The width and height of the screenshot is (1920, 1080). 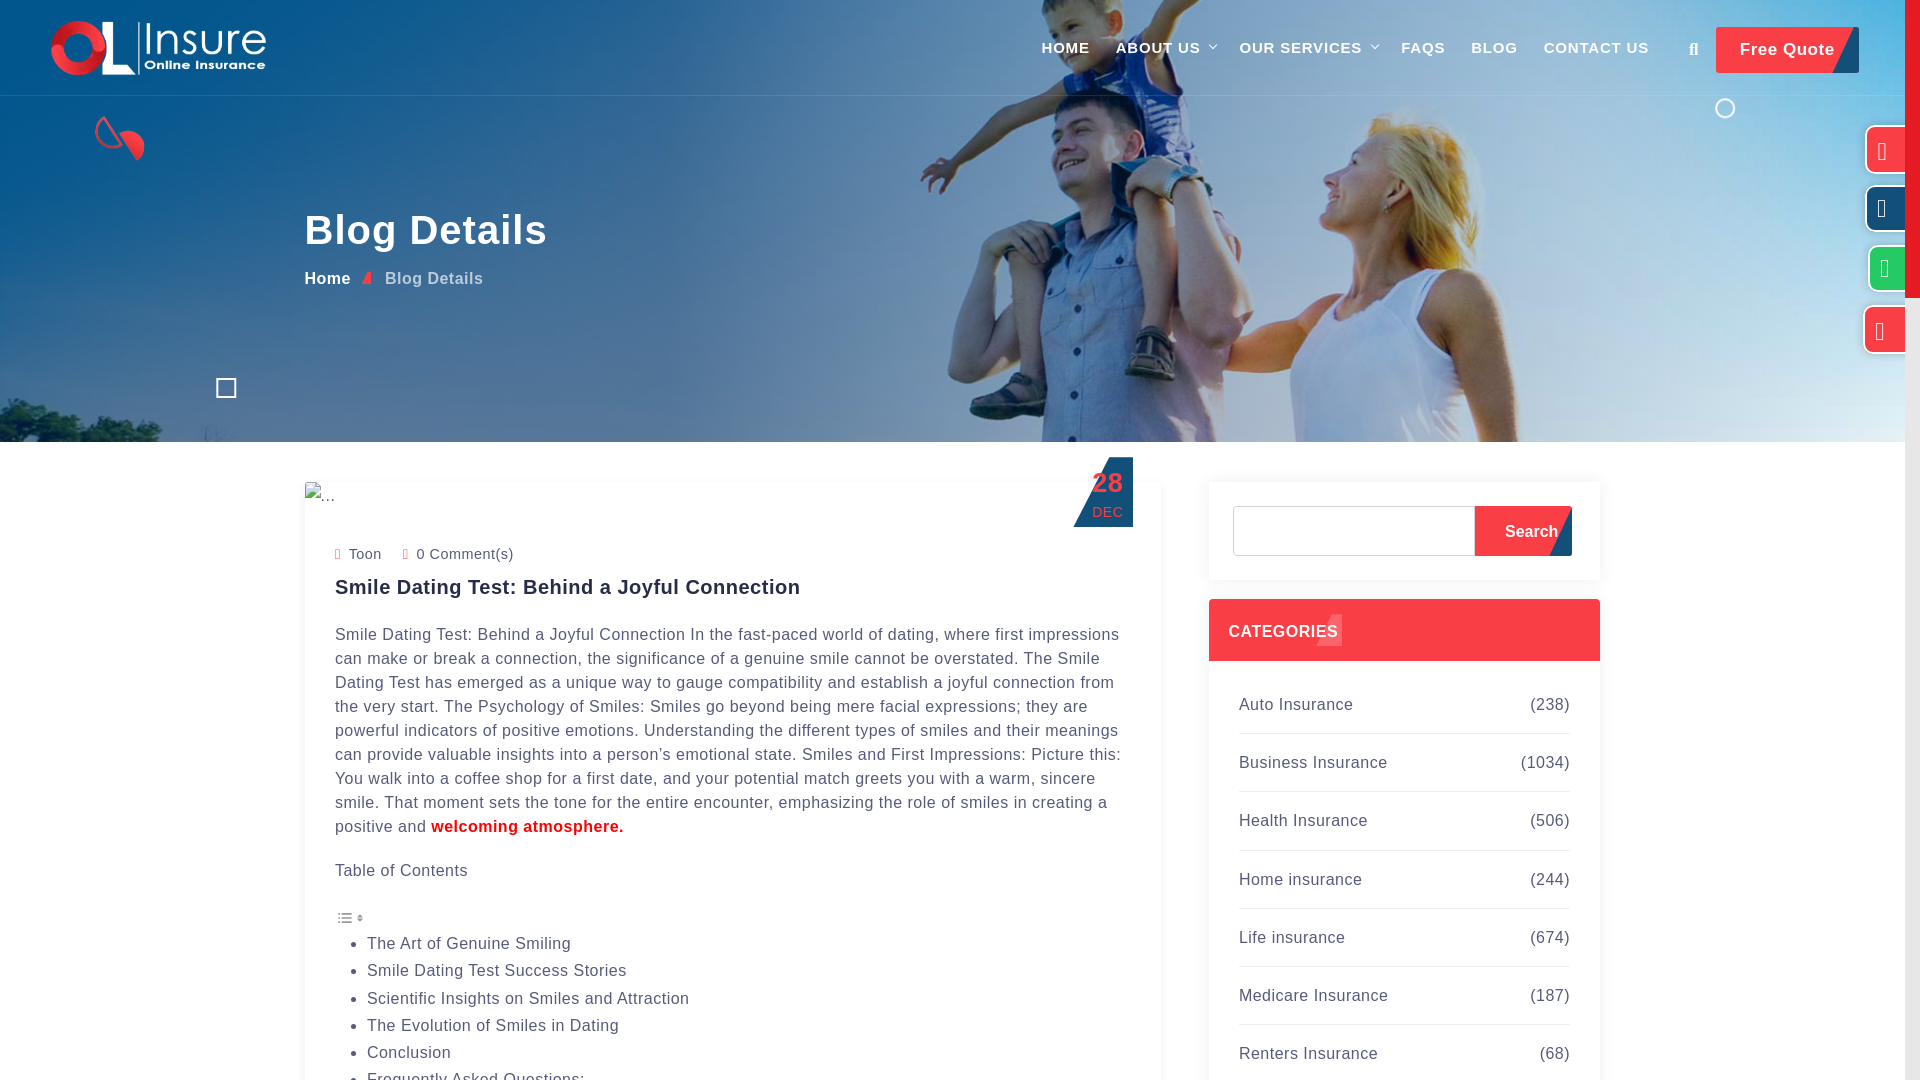 I want to click on OUR SERVICES, so click(x=1300, y=48).